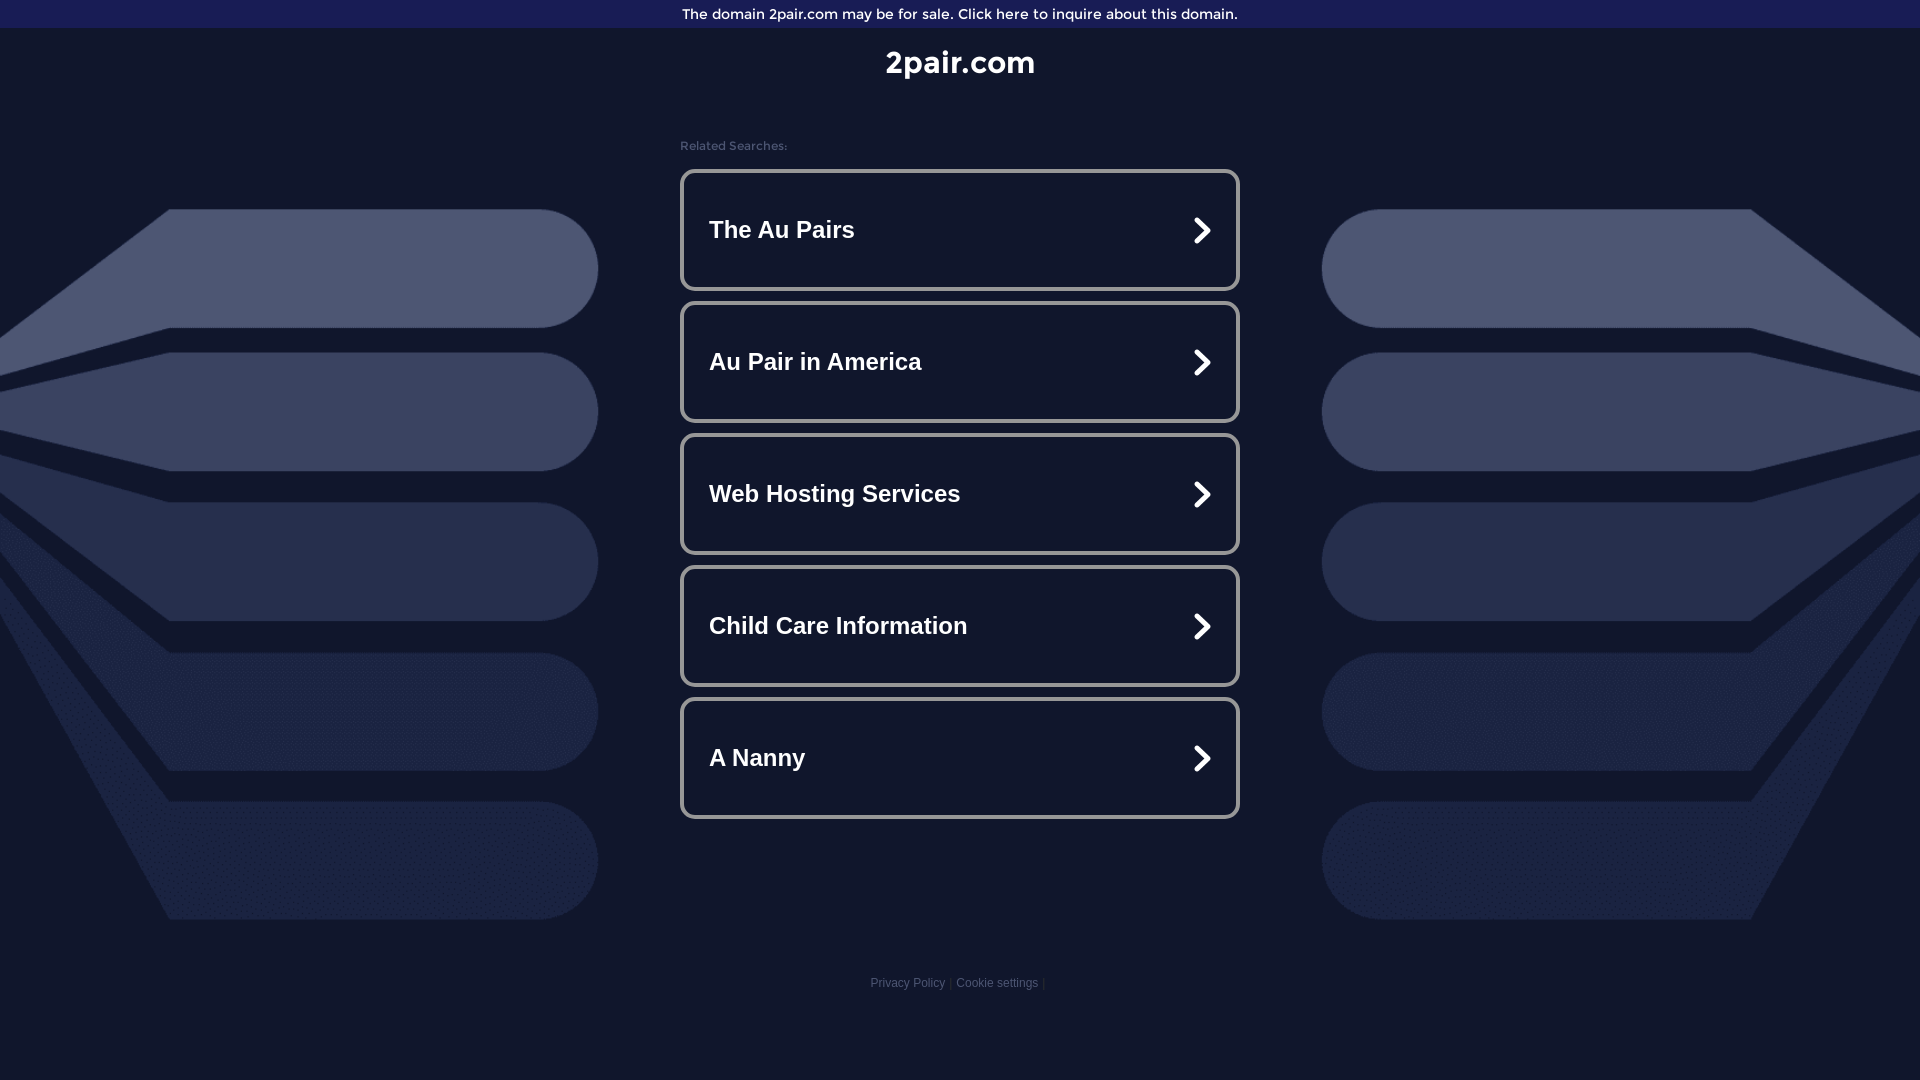 The height and width of the screenshot is (1080, 1920). I want to click on Cookie settings, so click(997, 983).